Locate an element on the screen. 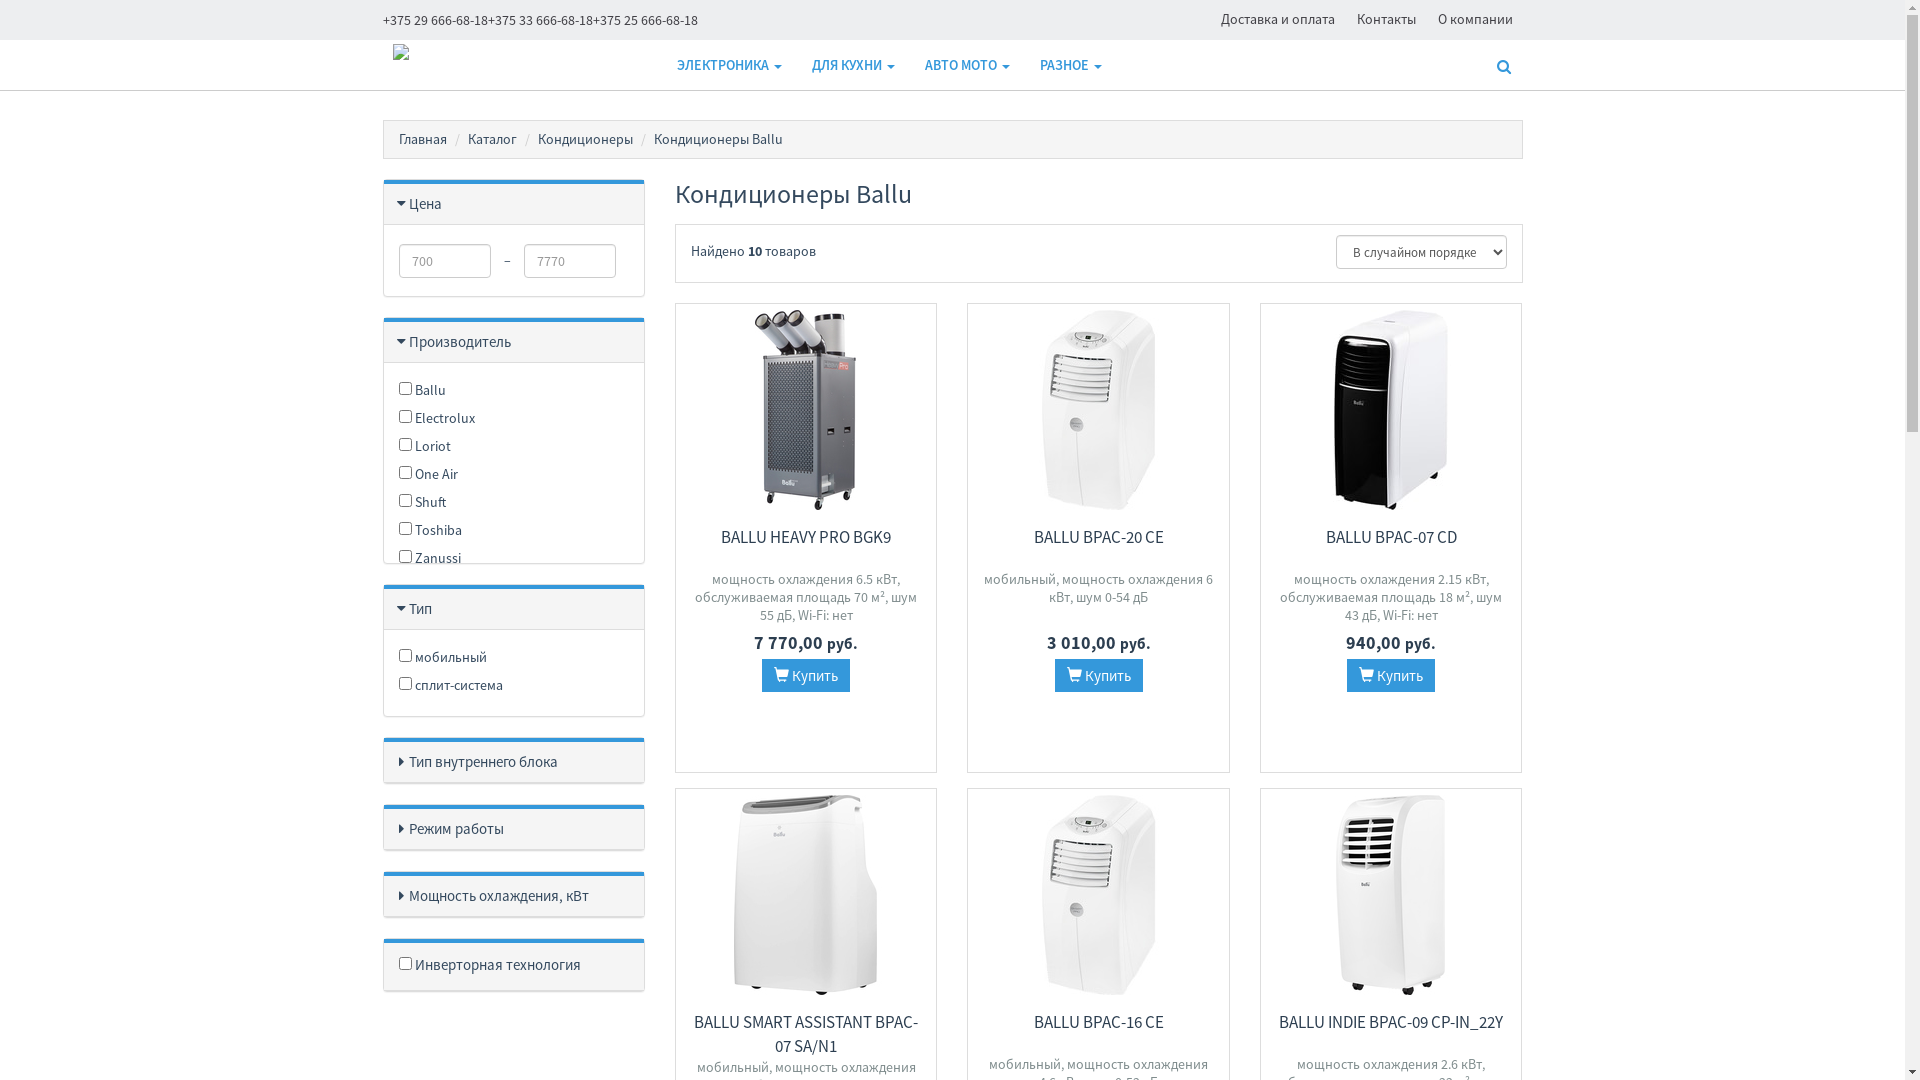 This screenshot has width=1920, height=1080. +375 29 666-68-18 is located at coordinates (434, 20).